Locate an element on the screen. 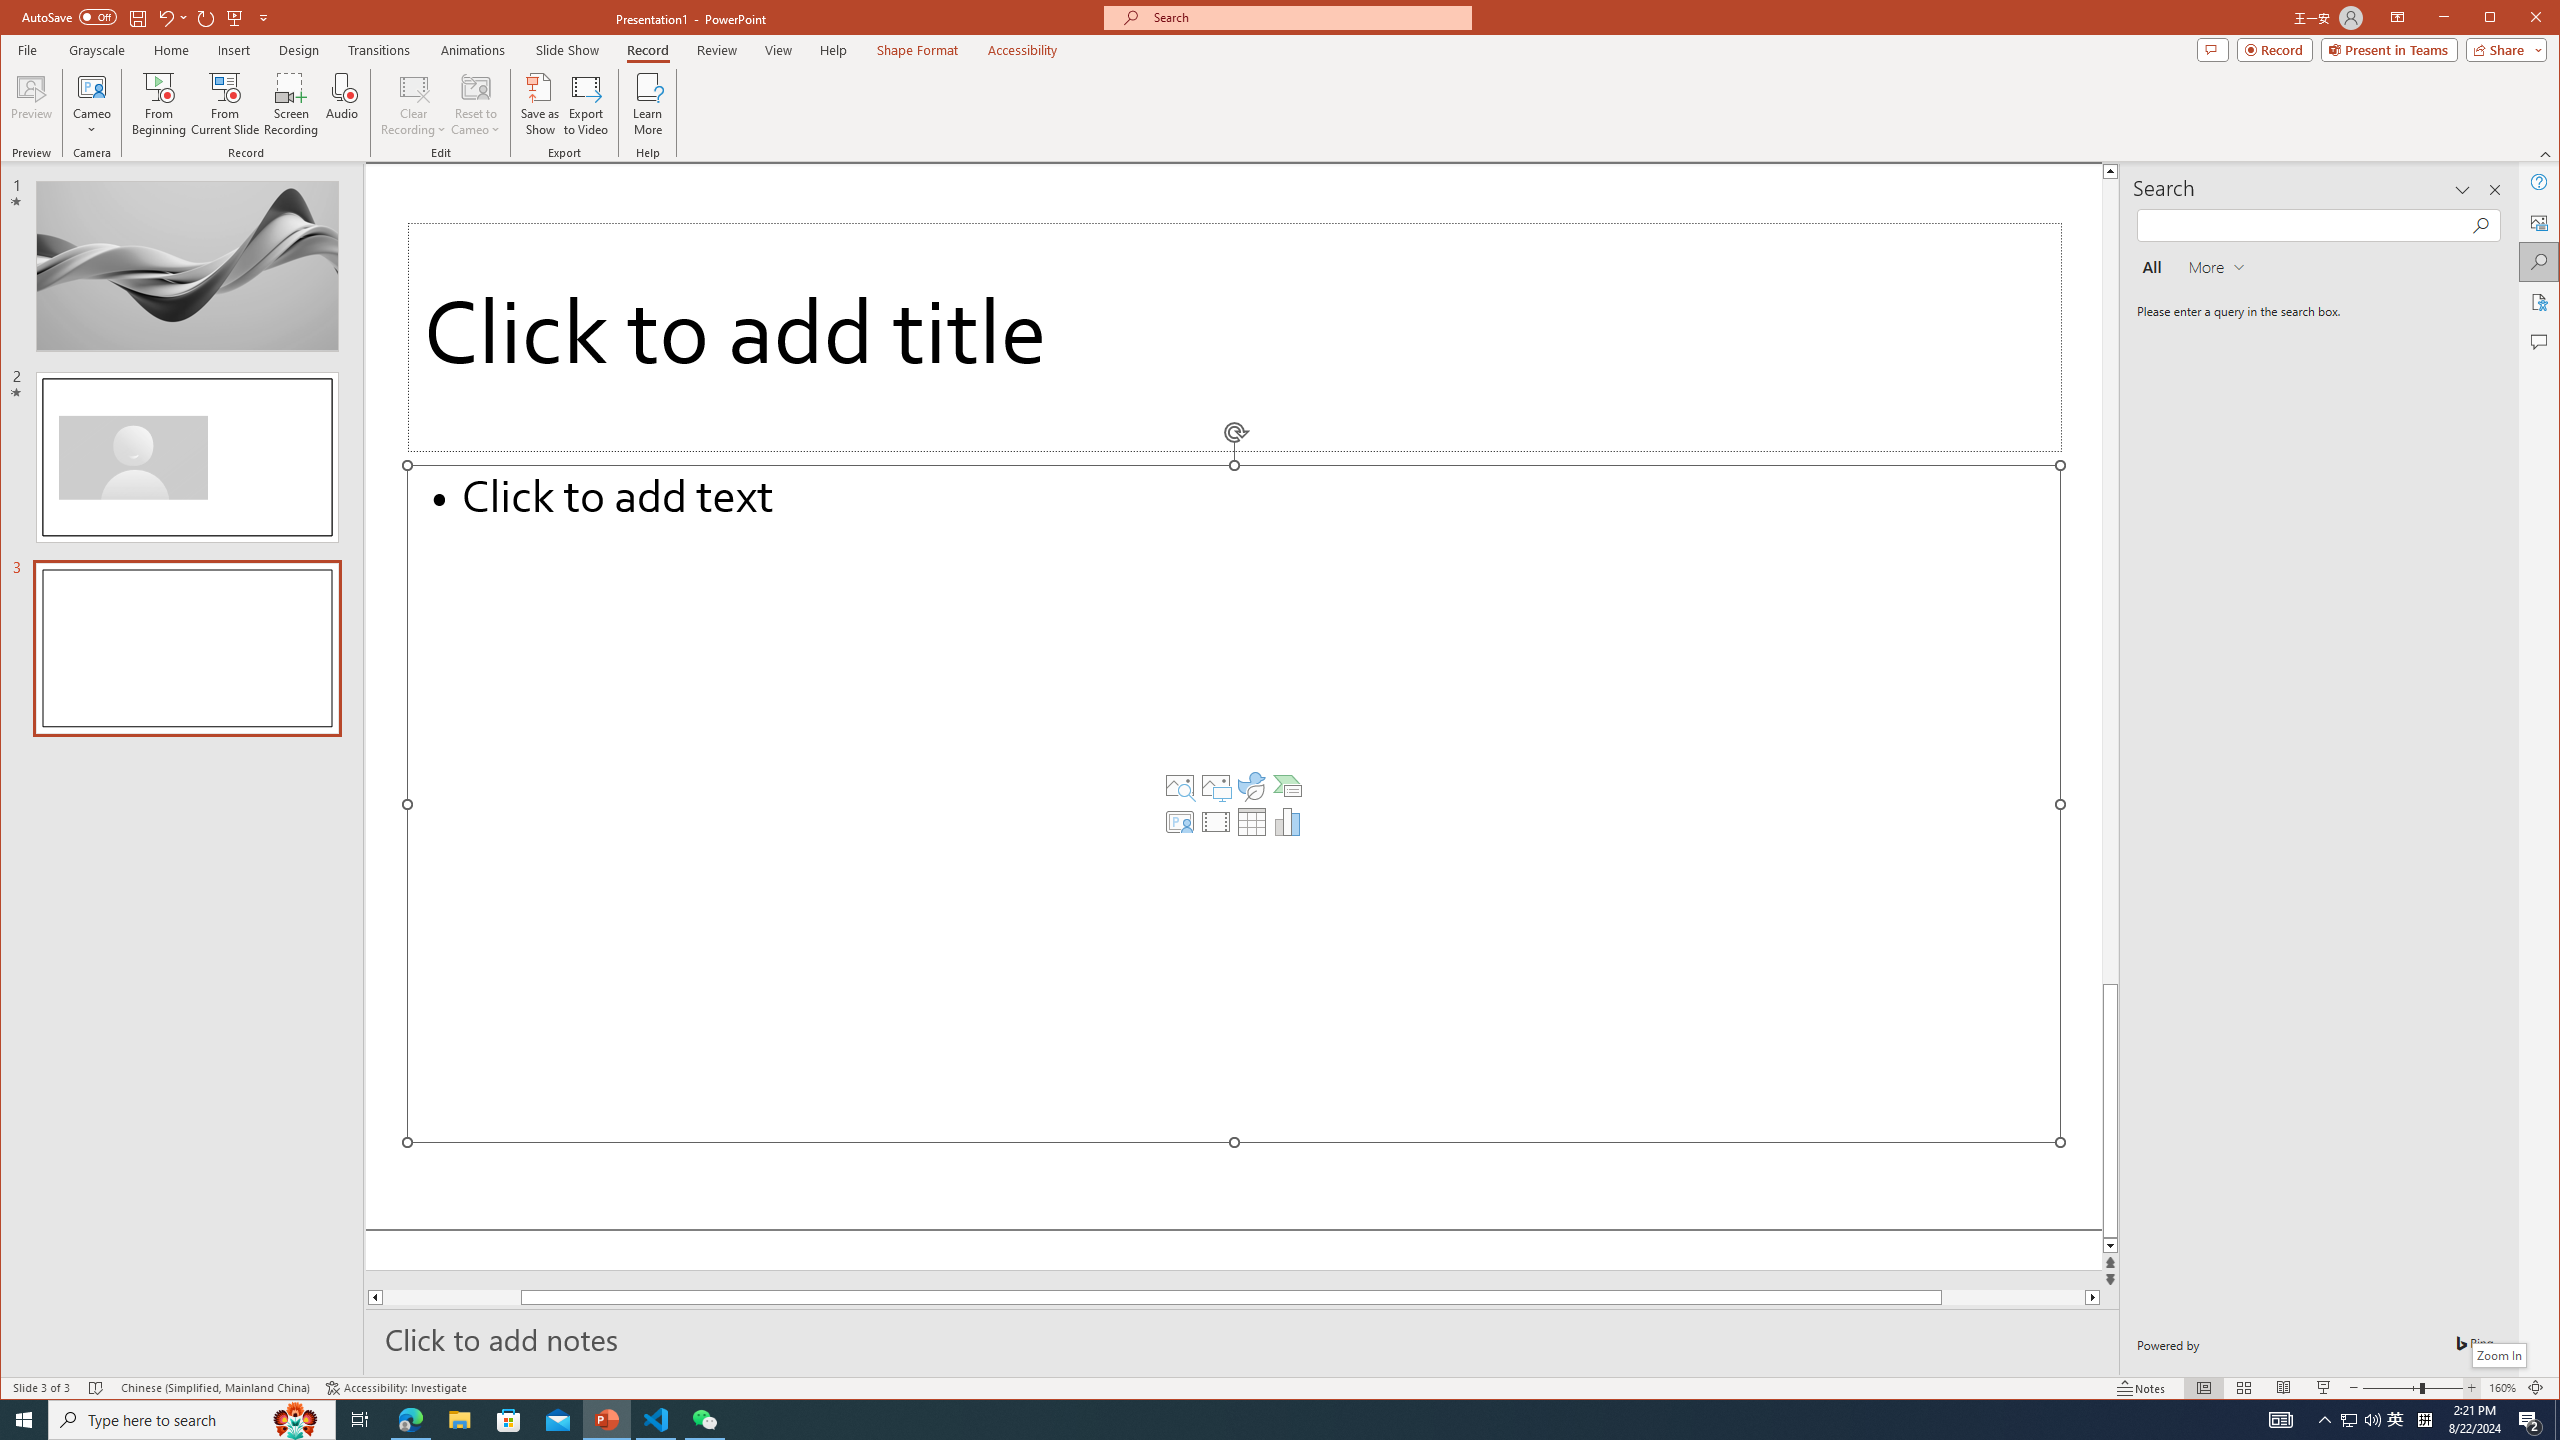 The height and width of the screenshot is (1440, 2560). AutomationID: 4105 is located at coordinates (2280, 1420).